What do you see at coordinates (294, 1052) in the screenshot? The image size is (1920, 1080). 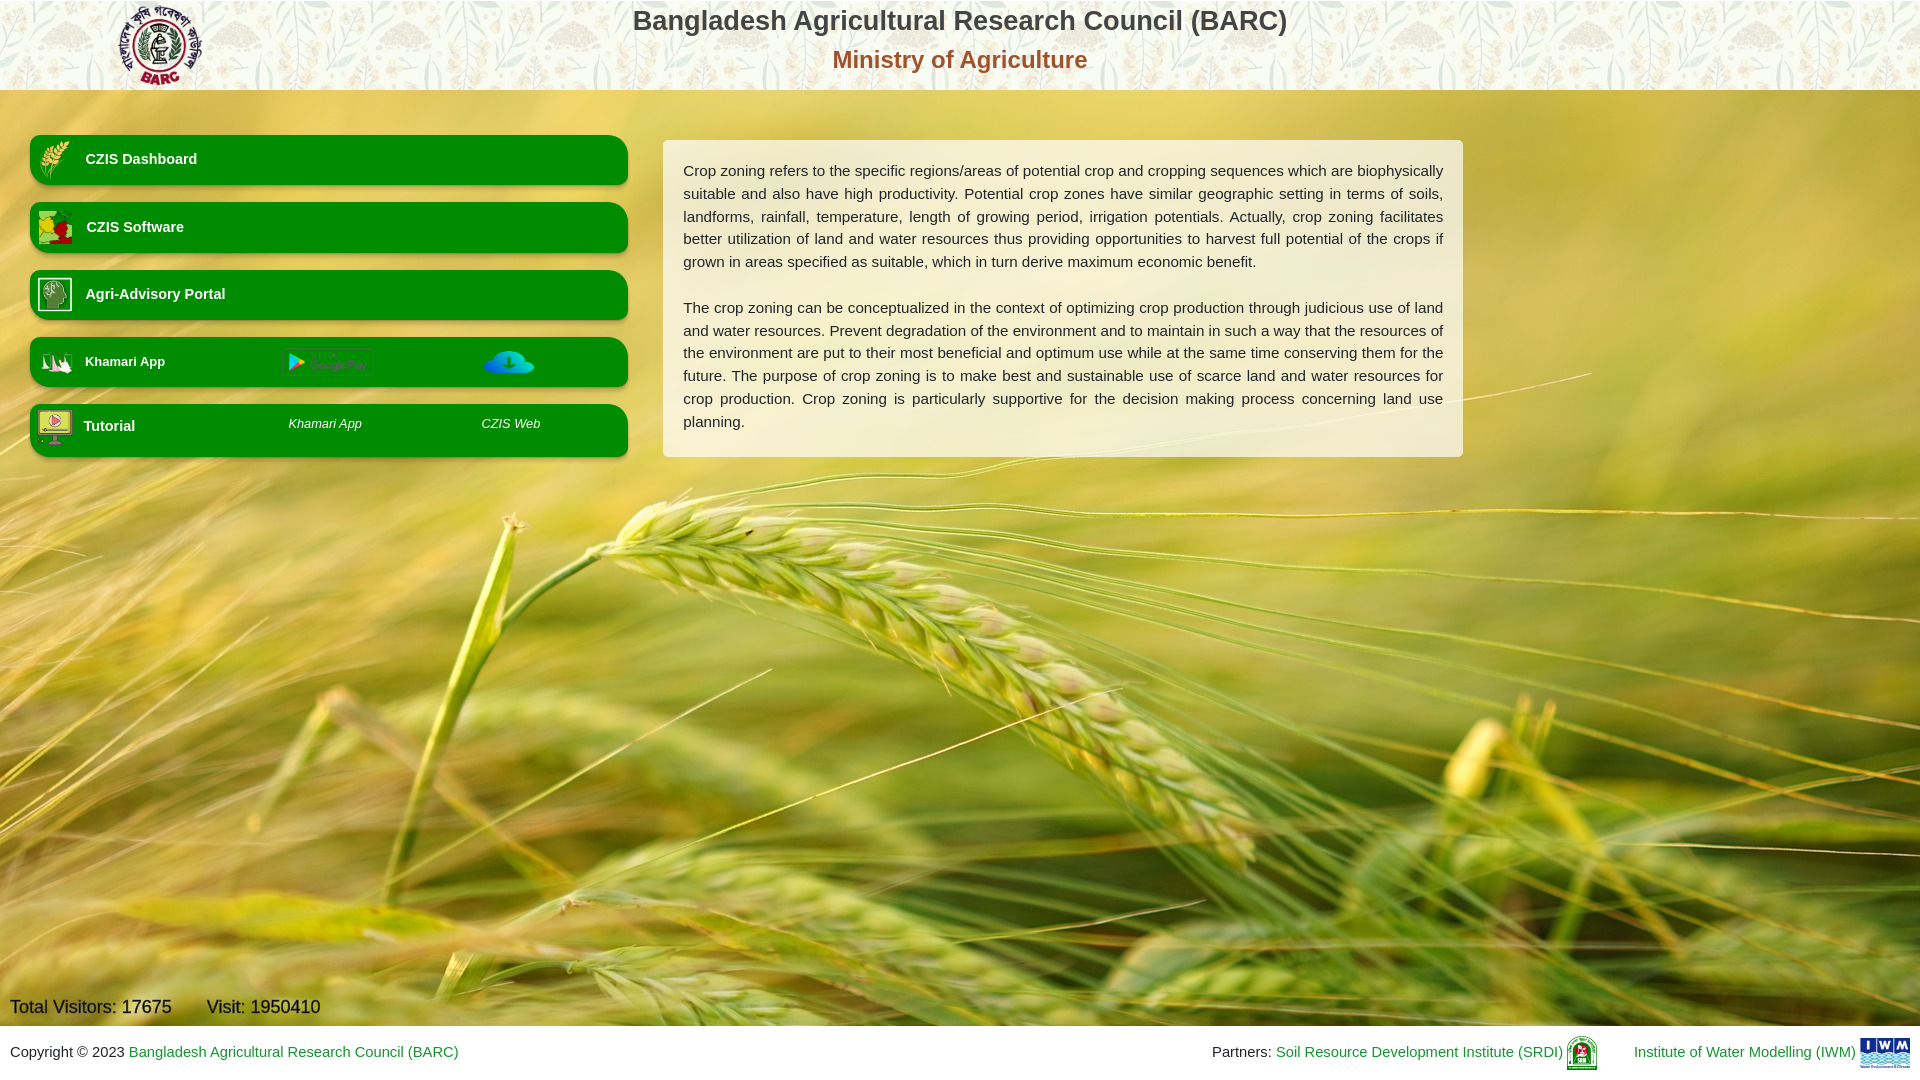 I see `Bangladesh Agricultural Research Council (BARC)` at bounding box center [294, 1052].